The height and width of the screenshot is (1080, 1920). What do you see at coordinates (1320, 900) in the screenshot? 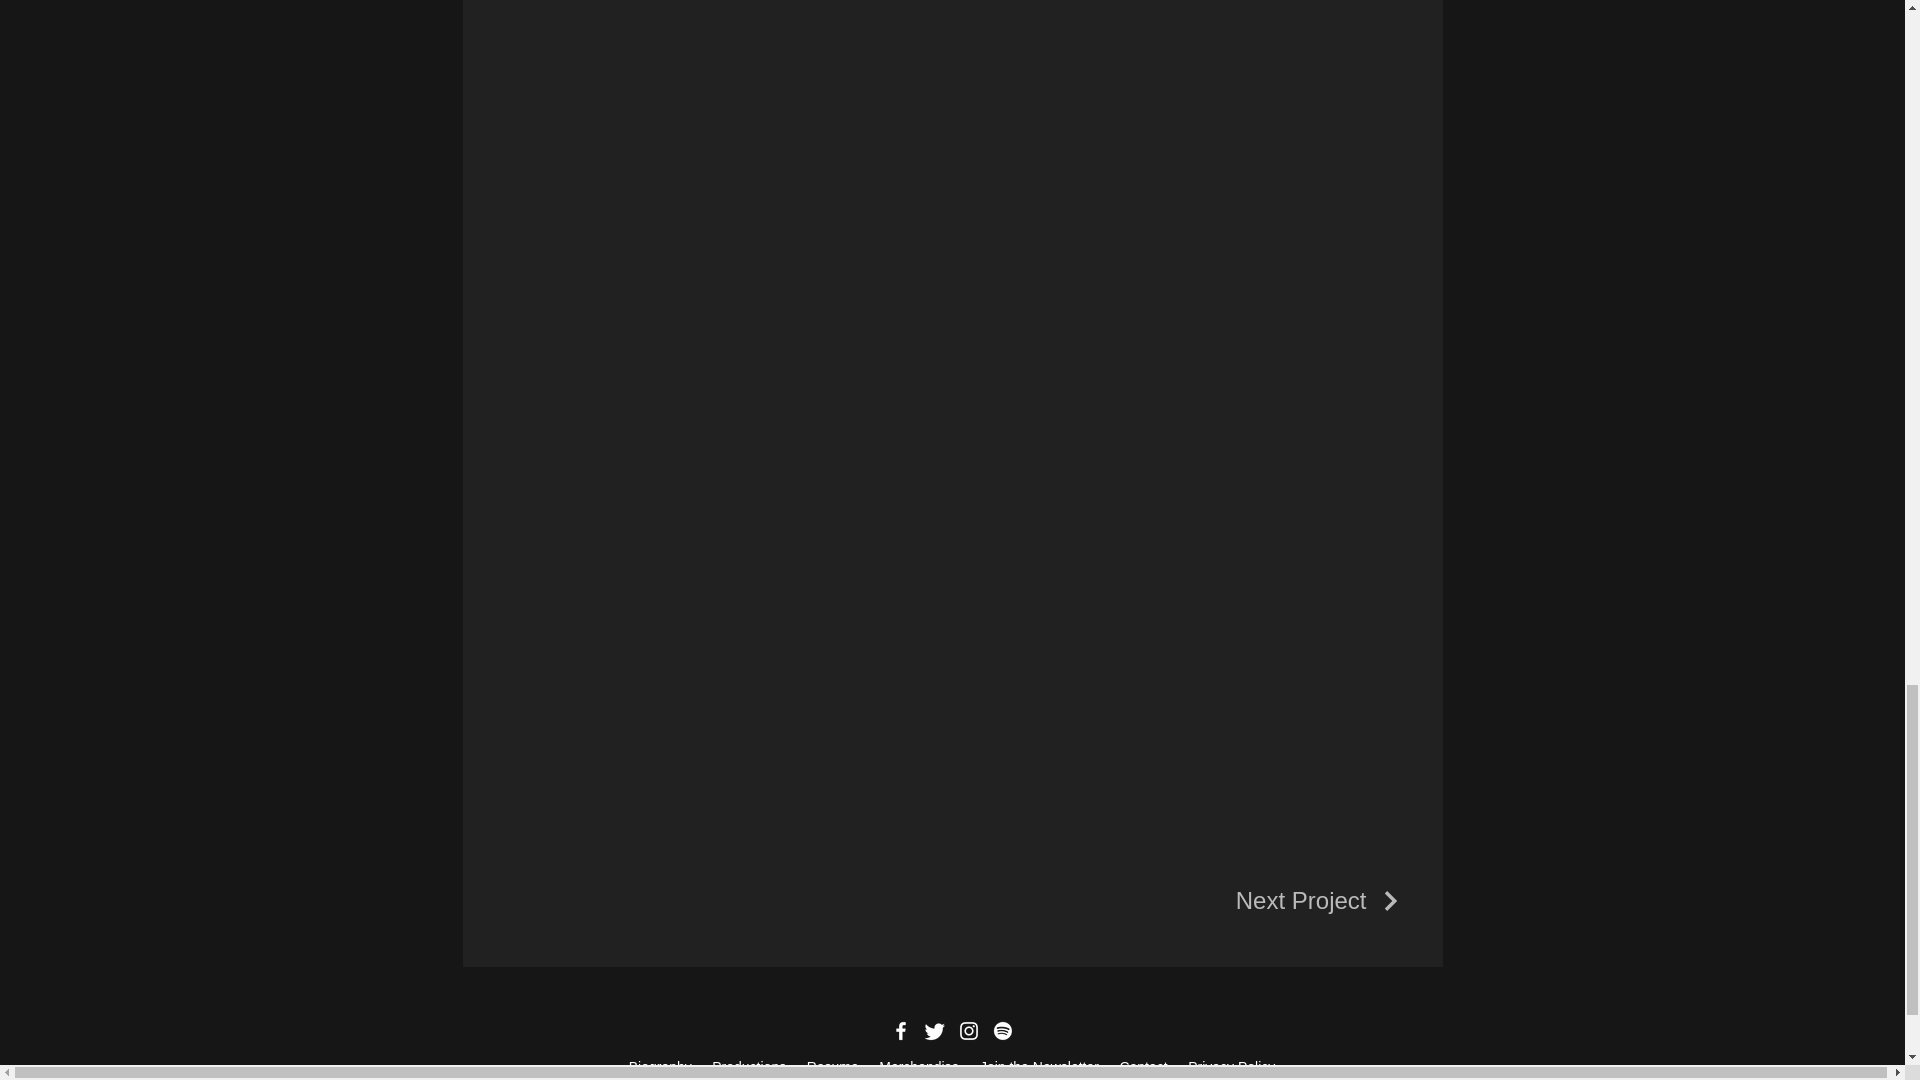
I see `Next Project` at bounding box center [1320, 900].